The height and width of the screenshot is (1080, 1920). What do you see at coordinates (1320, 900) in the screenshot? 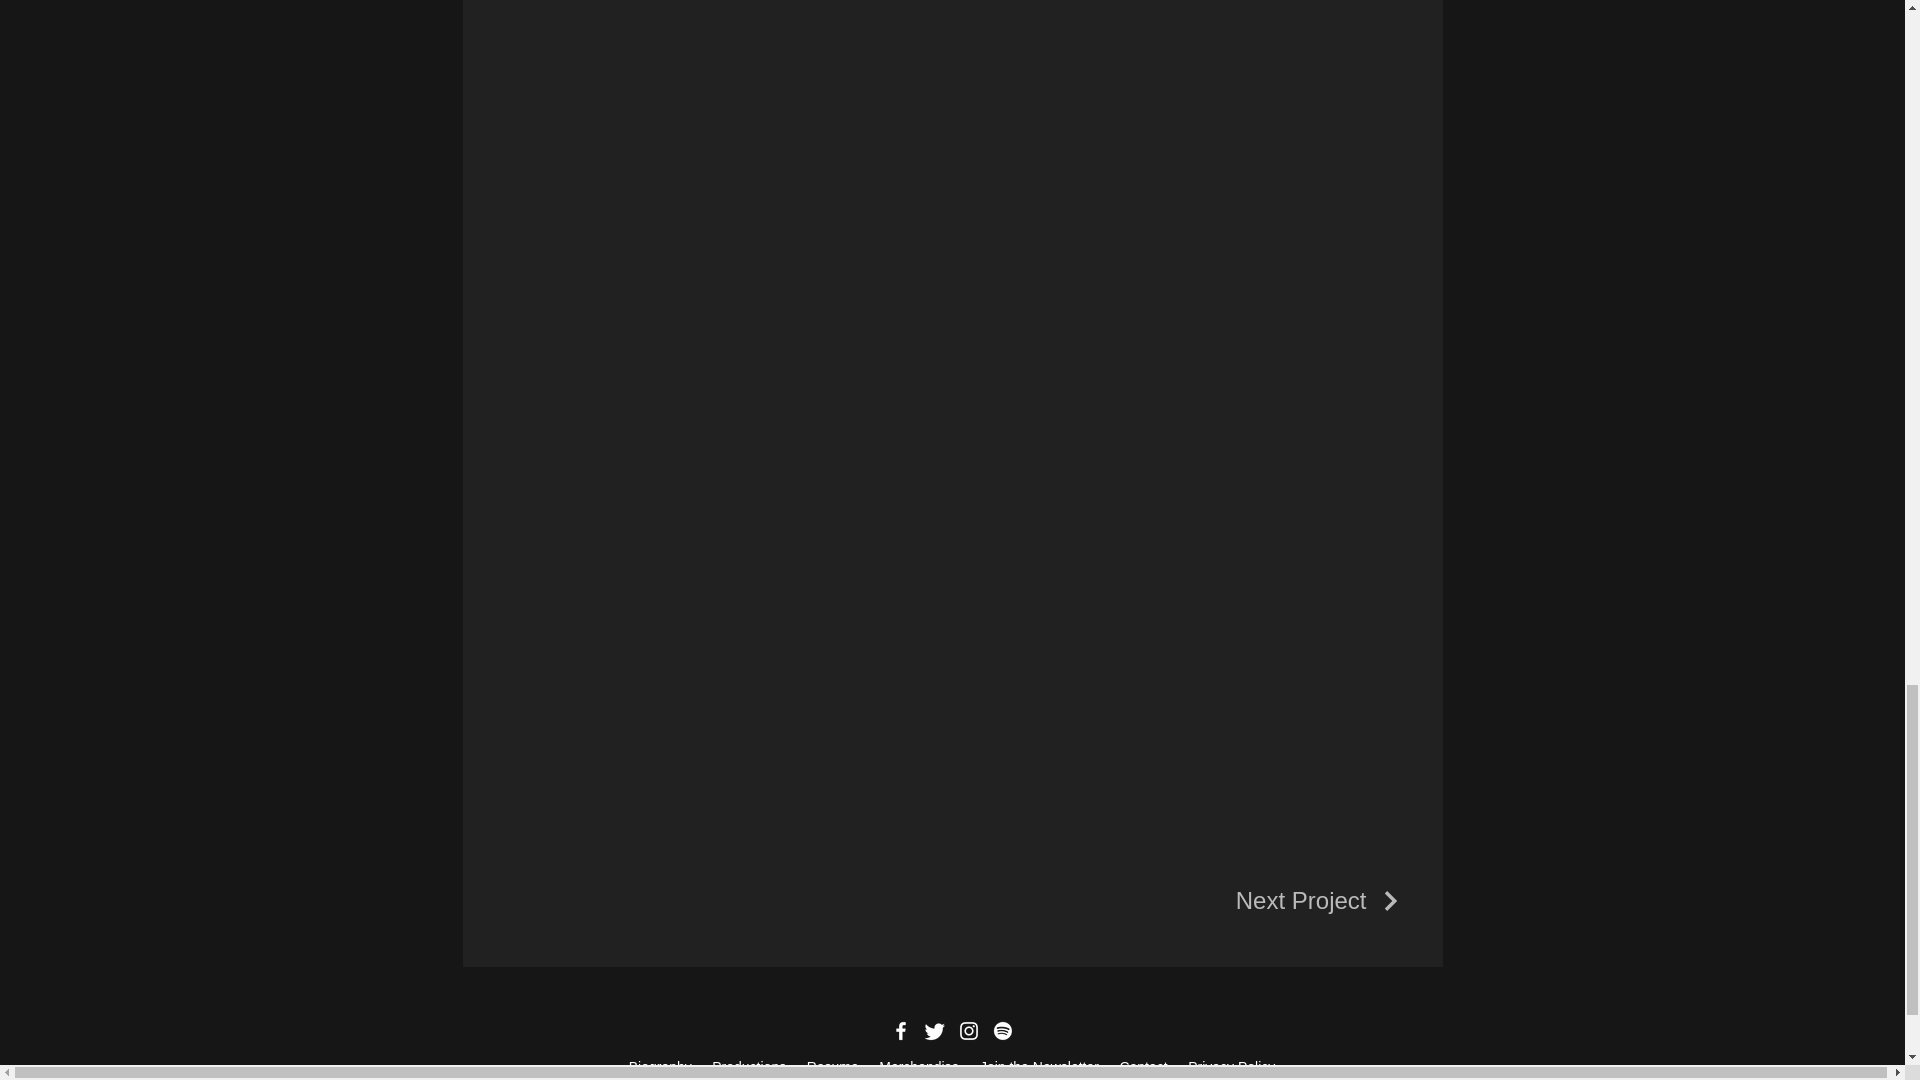
I see `Next Project` at bounding box center [1320, 900].